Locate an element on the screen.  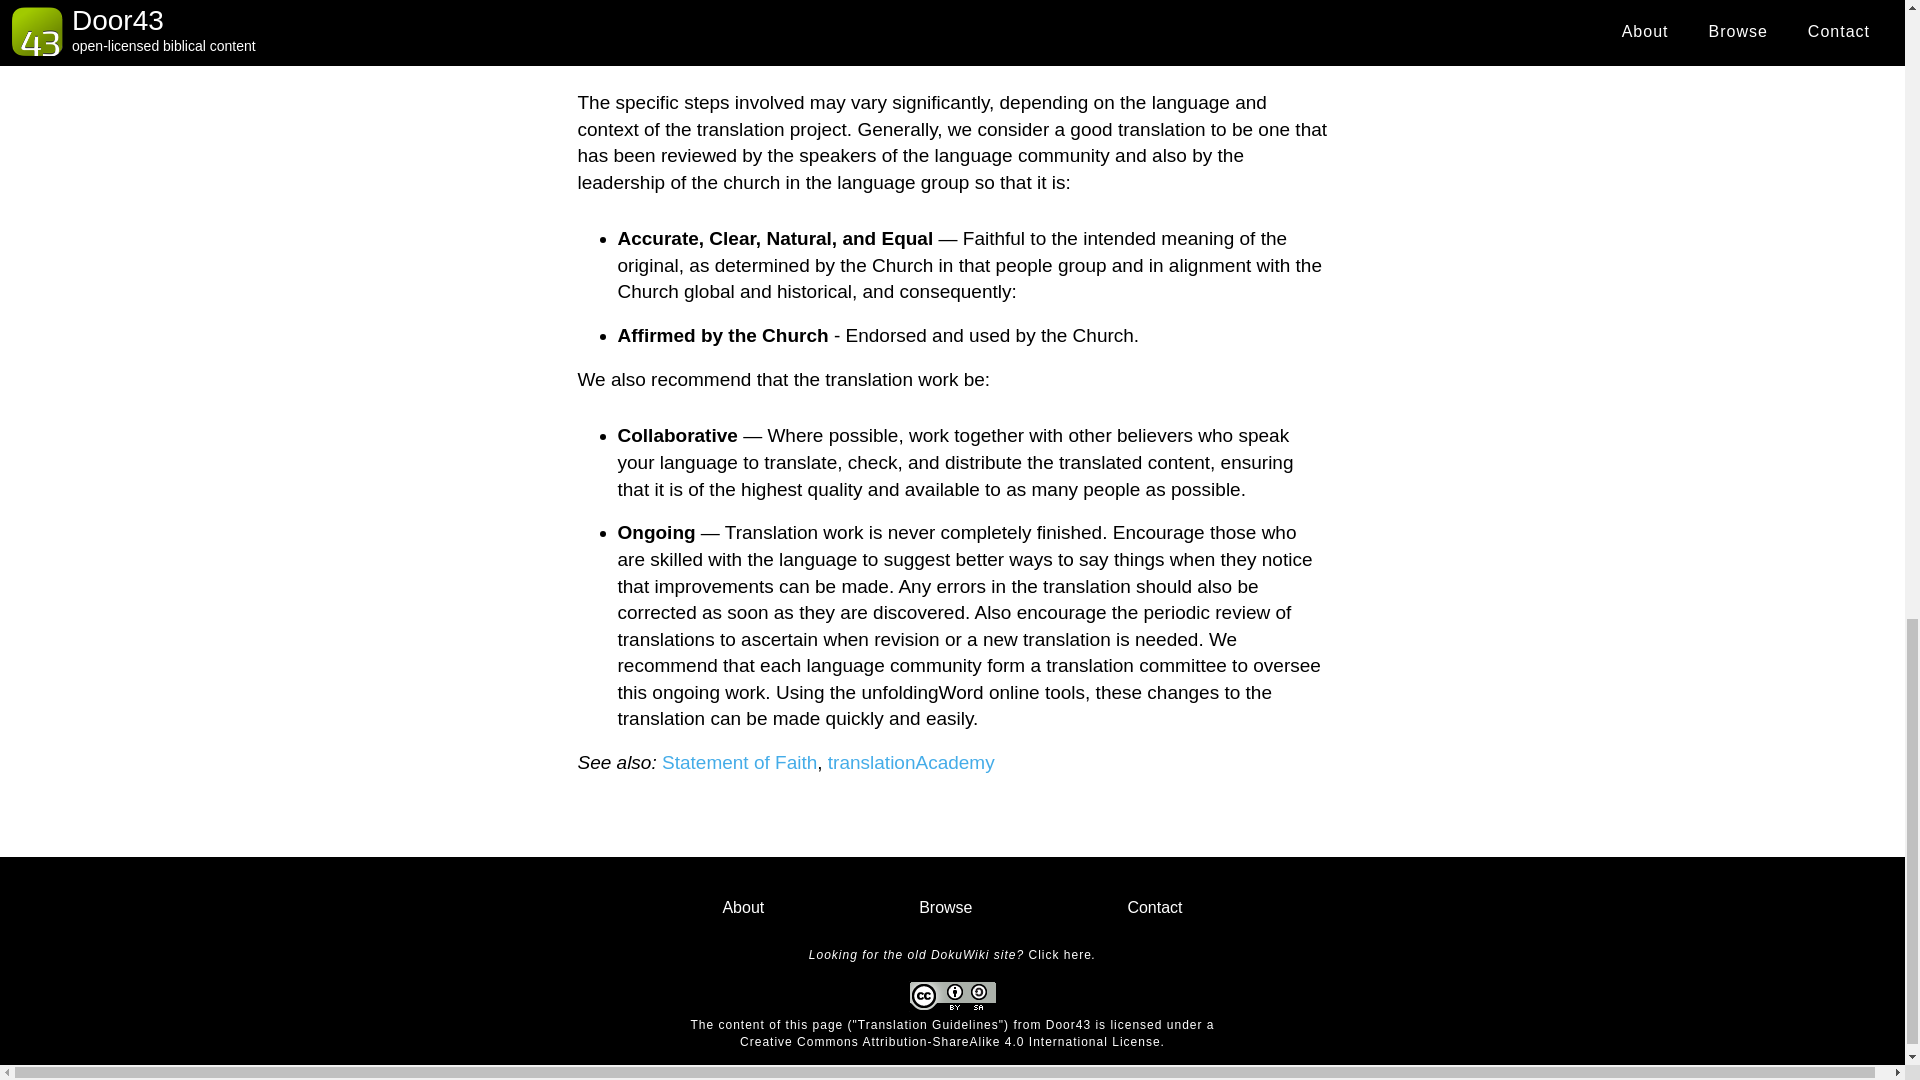
Statement of Faith is located at coordinates (740, 762).